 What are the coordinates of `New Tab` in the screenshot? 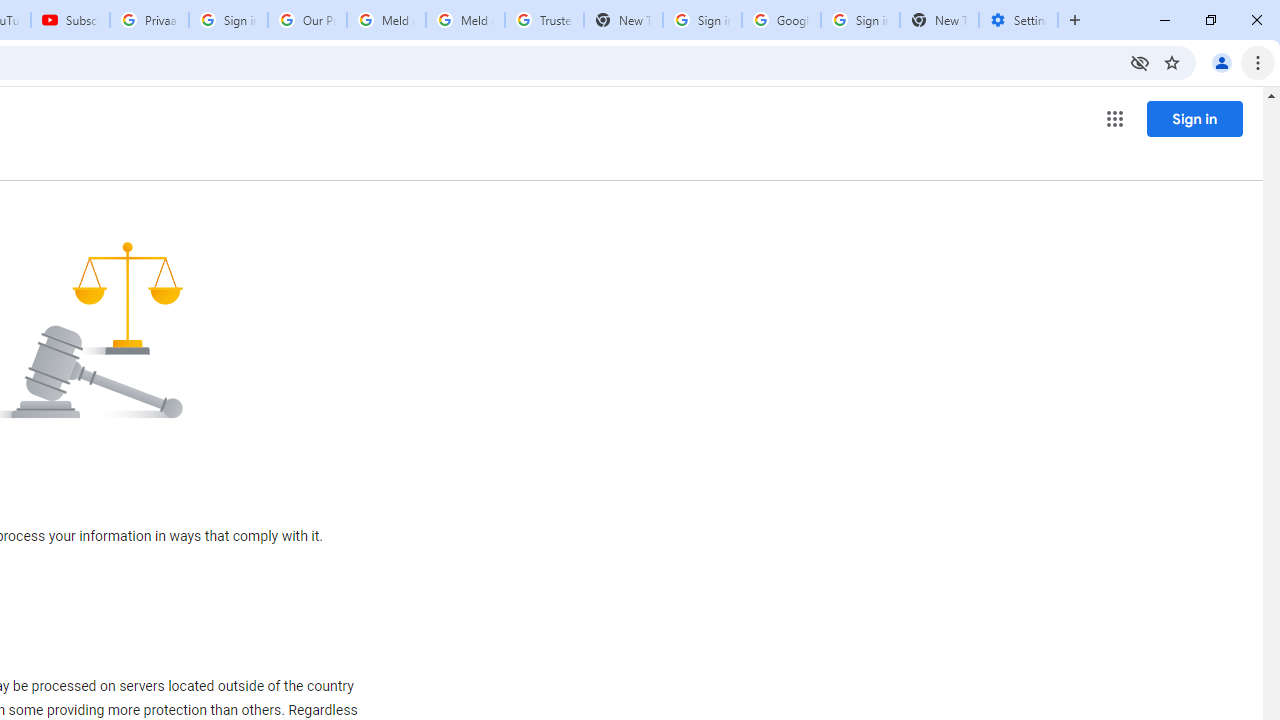 It's located at (939, 20).